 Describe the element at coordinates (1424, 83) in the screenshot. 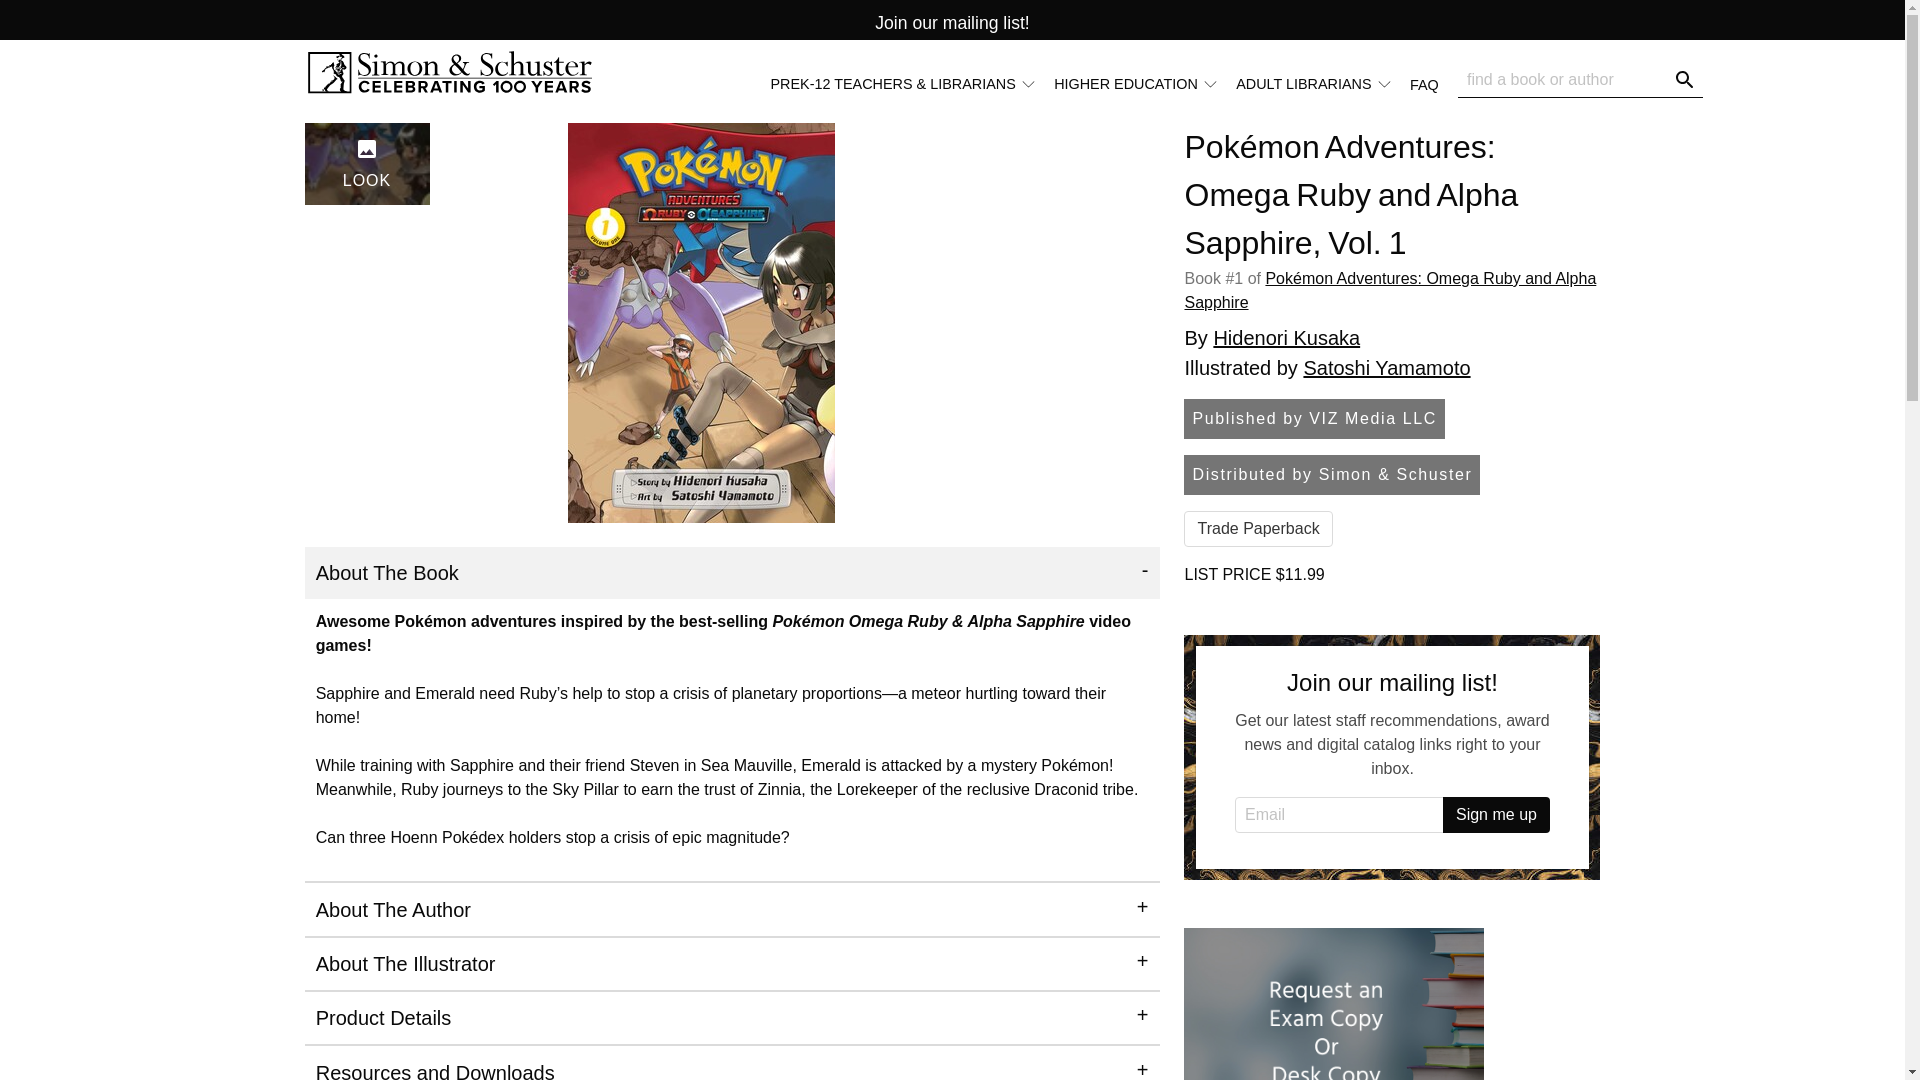

I see `FAQ` at that location.